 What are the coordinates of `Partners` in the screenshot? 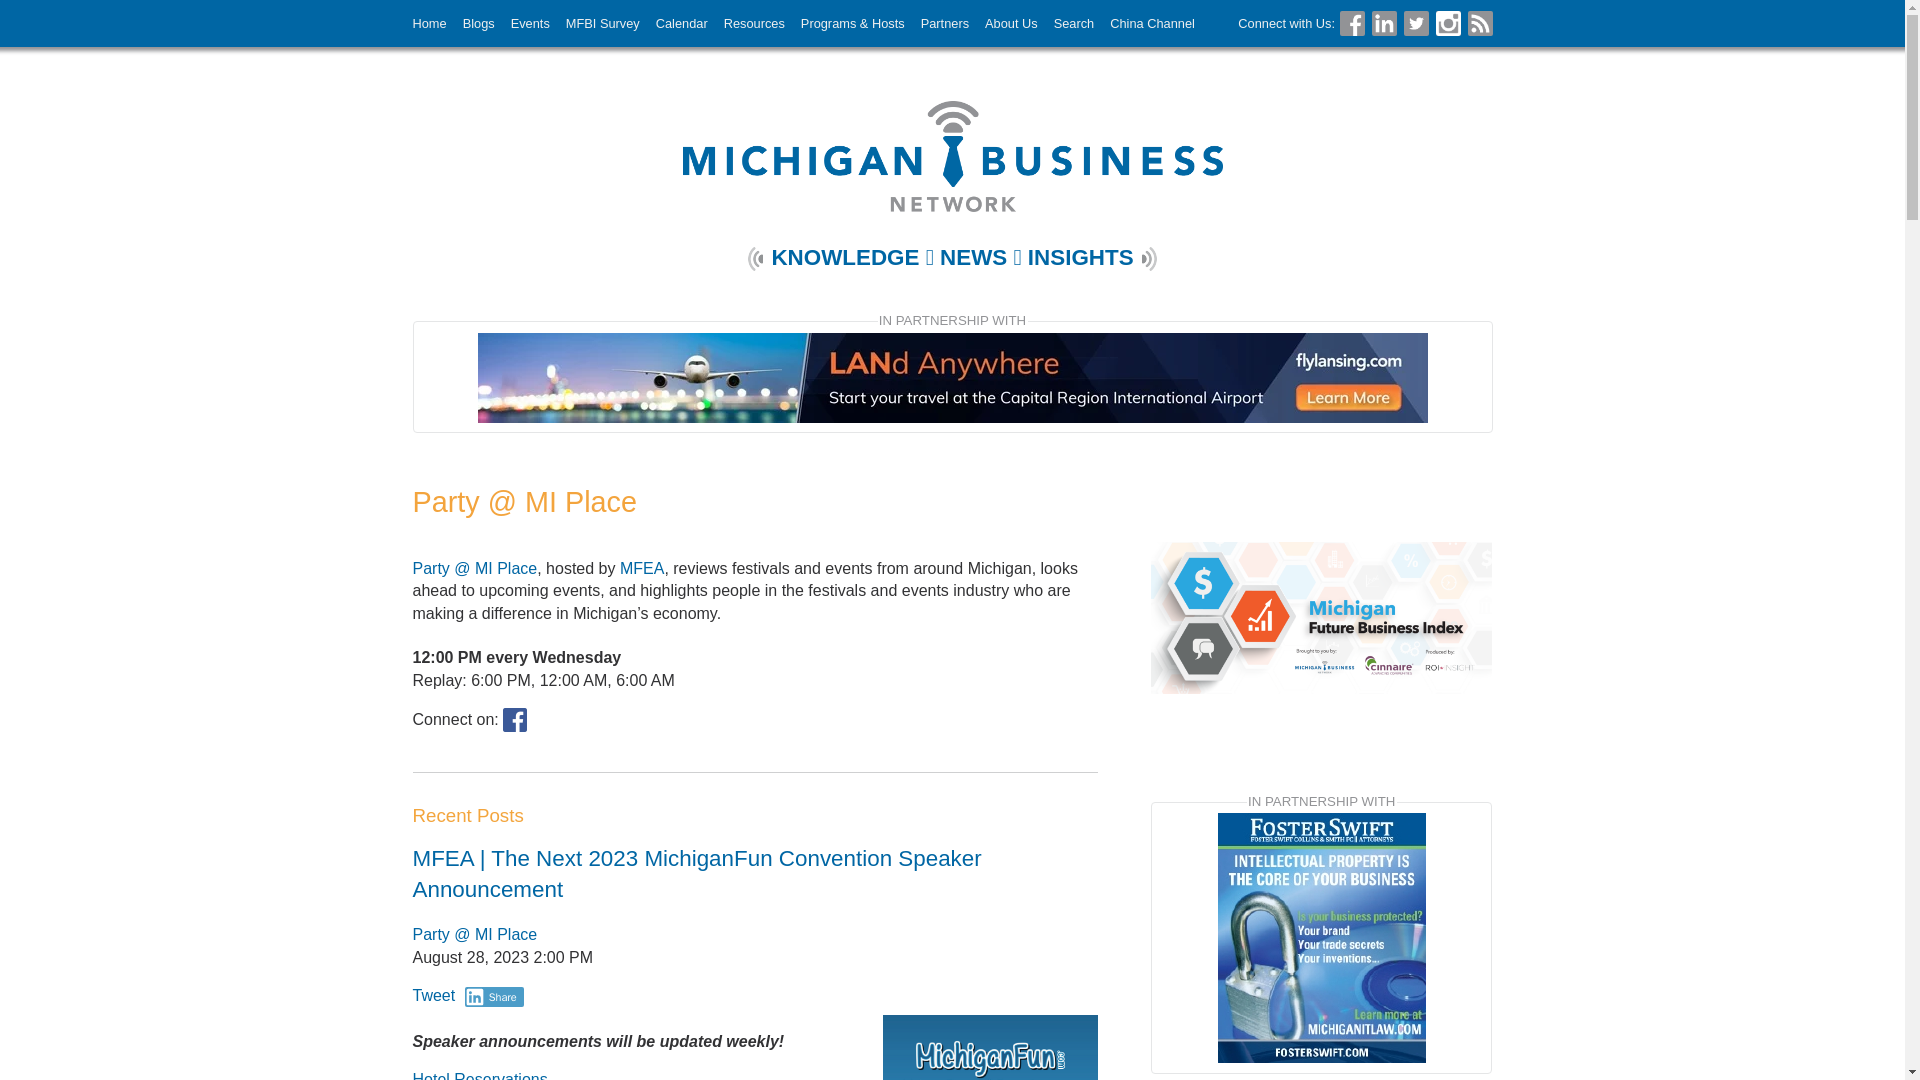 It's located at (952, 22).